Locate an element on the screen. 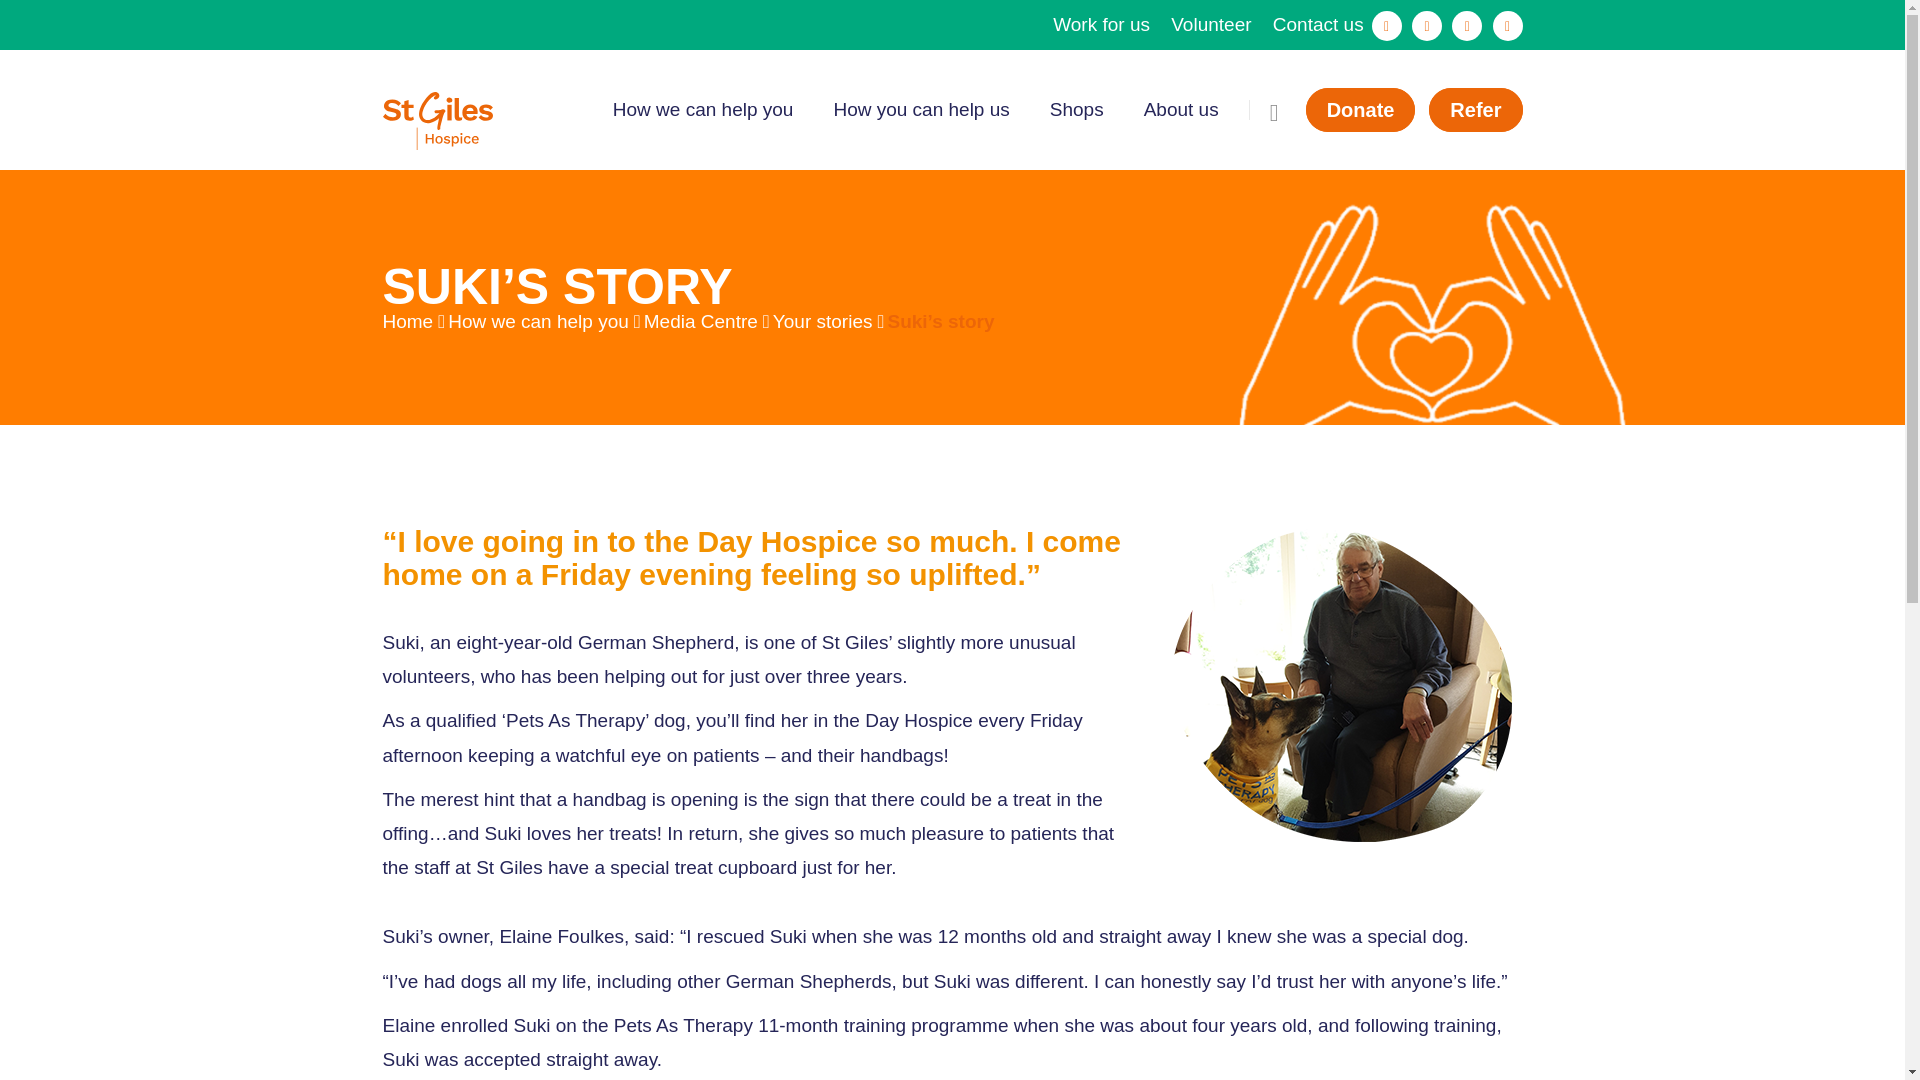  Volunteer is located at coordinates (1211, 24).